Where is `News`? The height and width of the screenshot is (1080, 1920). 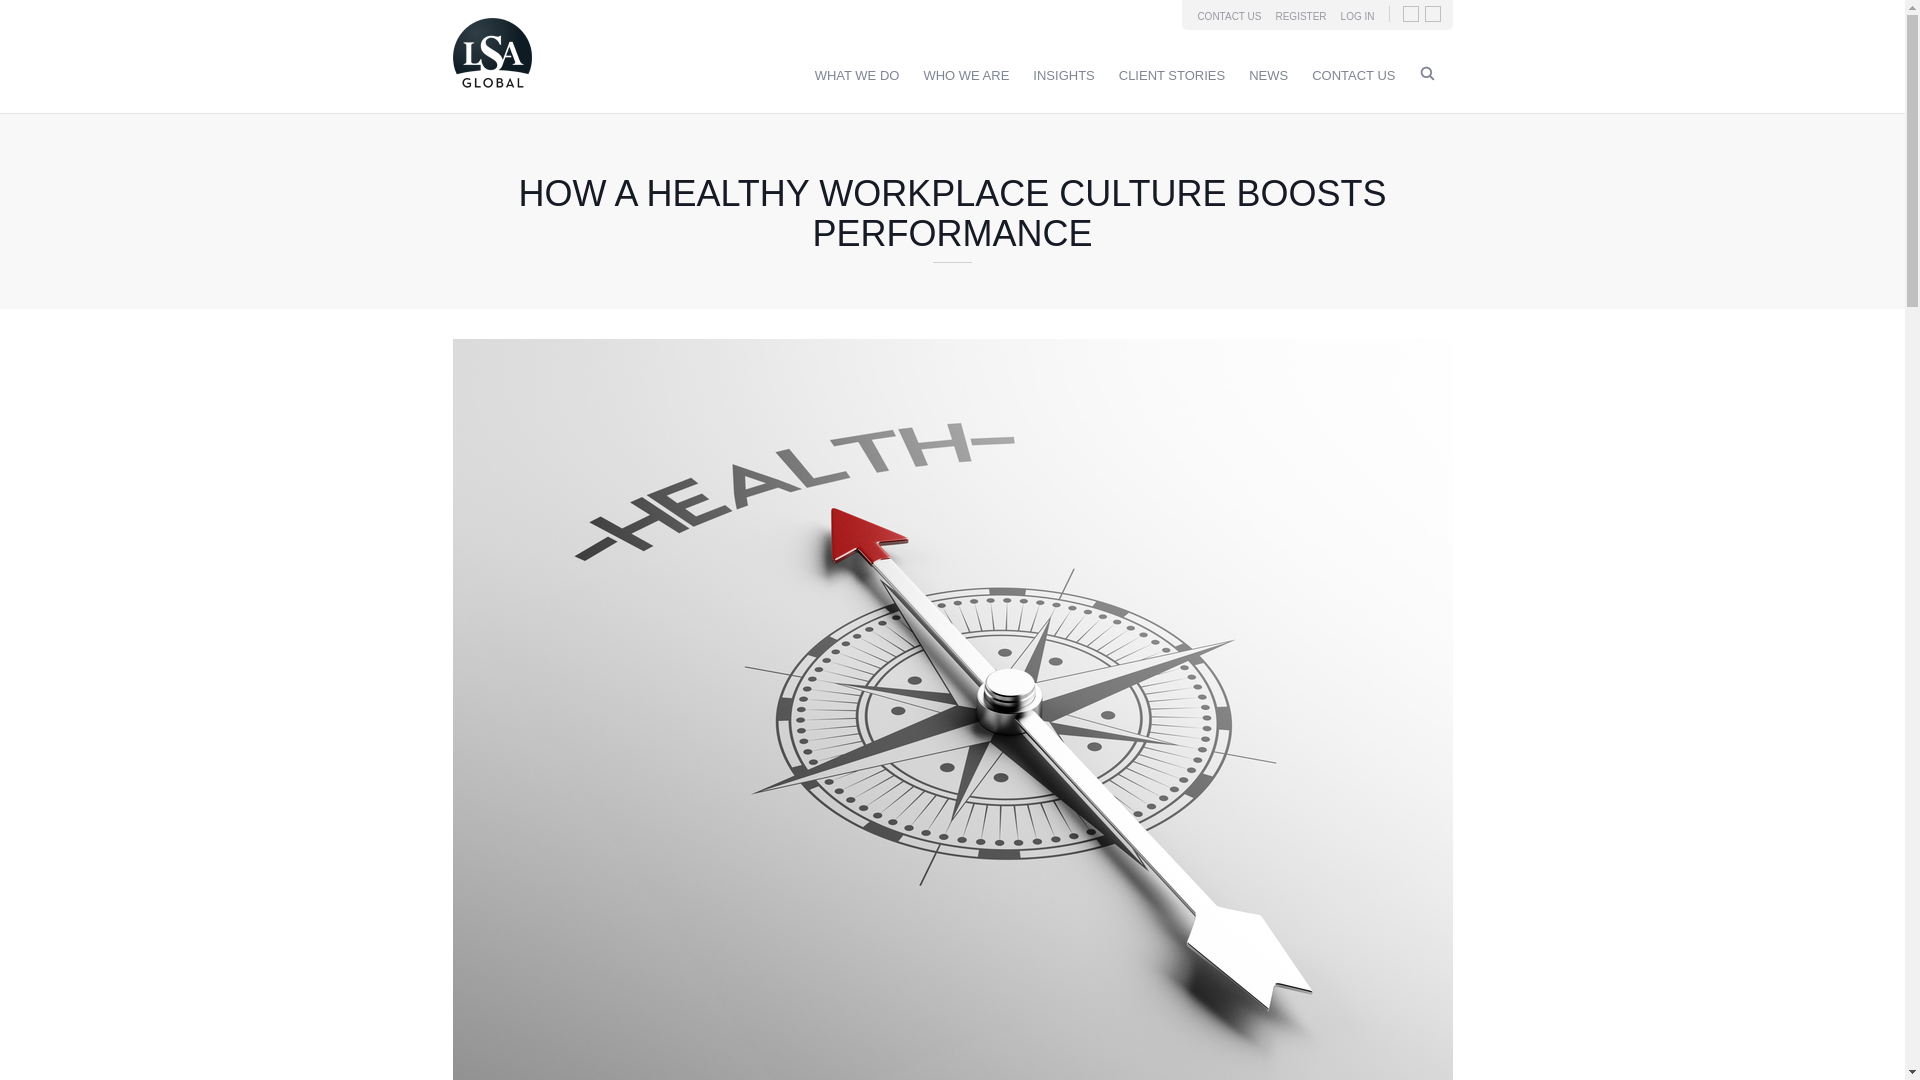 News is located at coordinates (1268, 76).